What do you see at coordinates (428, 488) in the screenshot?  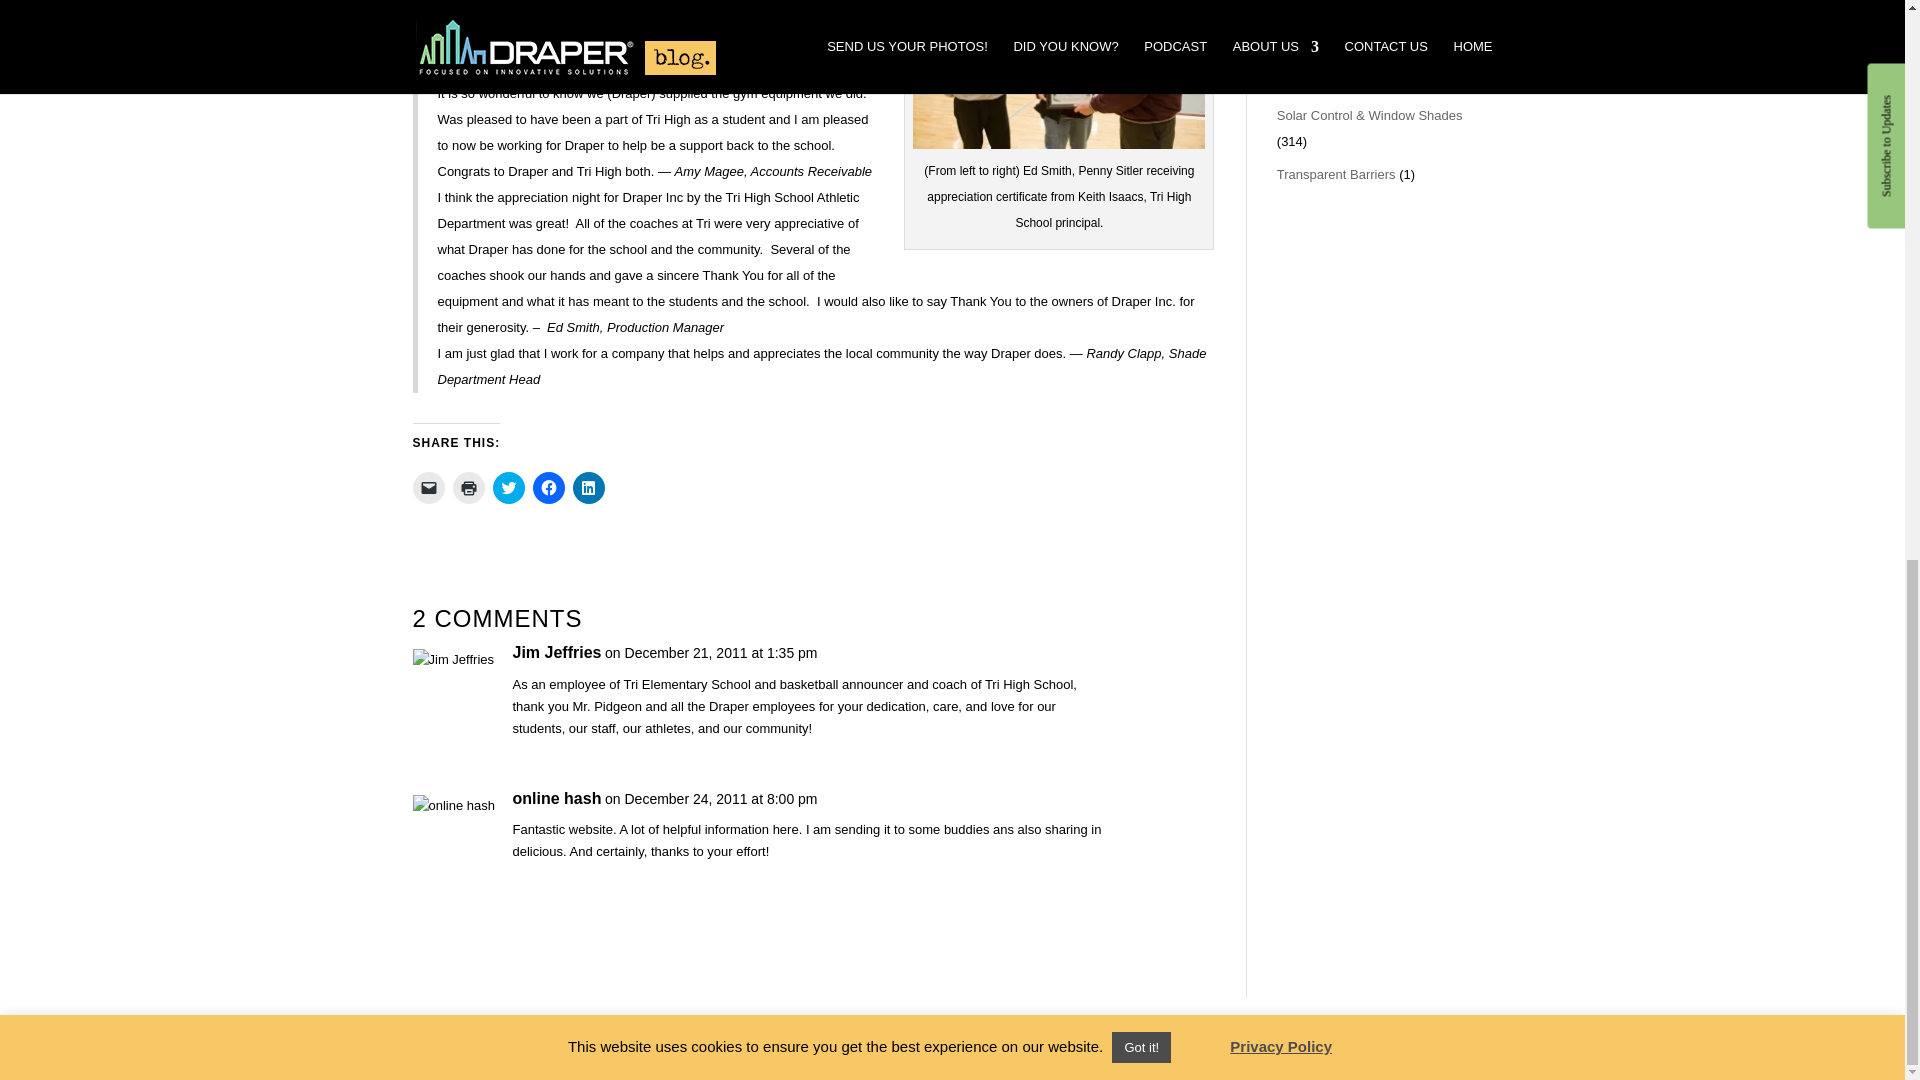 I see `Click to email a link to a friend` at bounding box center [428, 488].